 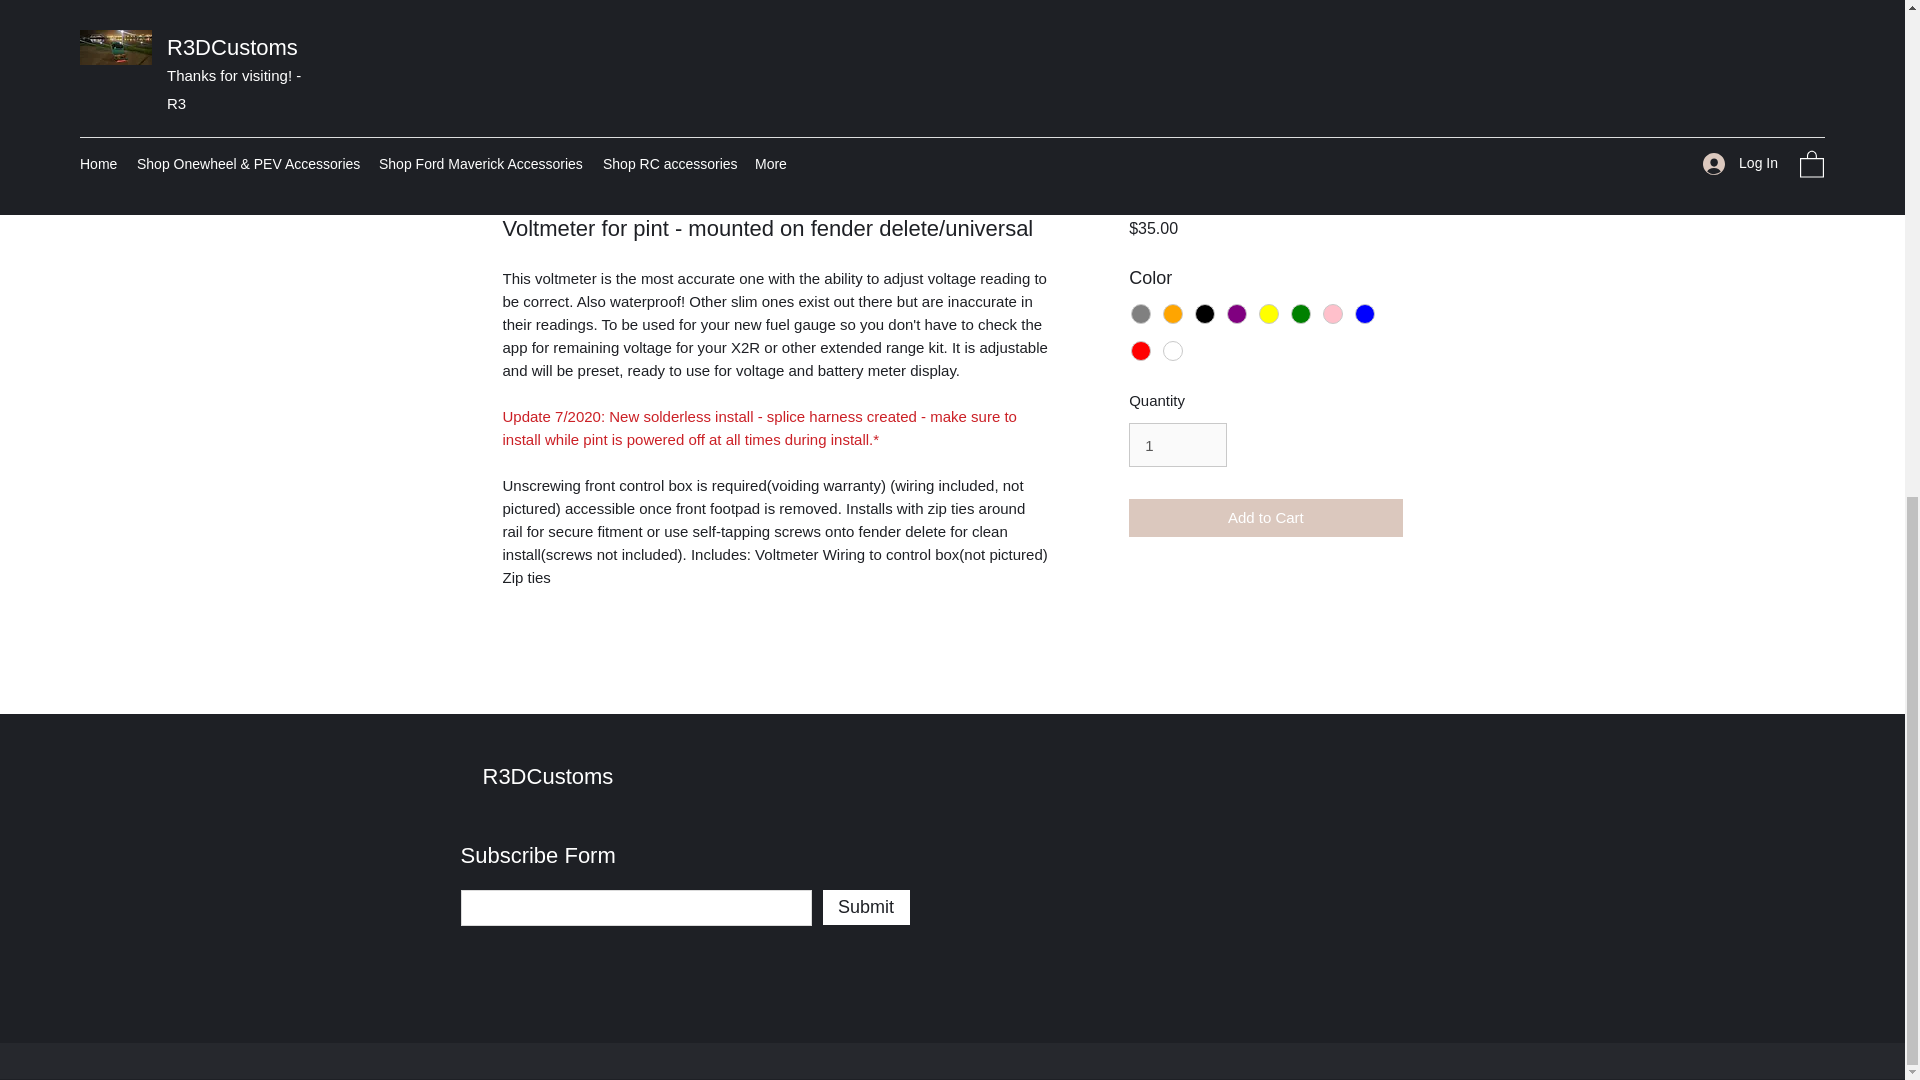 What do you see at coordinates (1264, 518) in the screenshot?
I see `Add to Cart` at bounding box center [1264, 518].